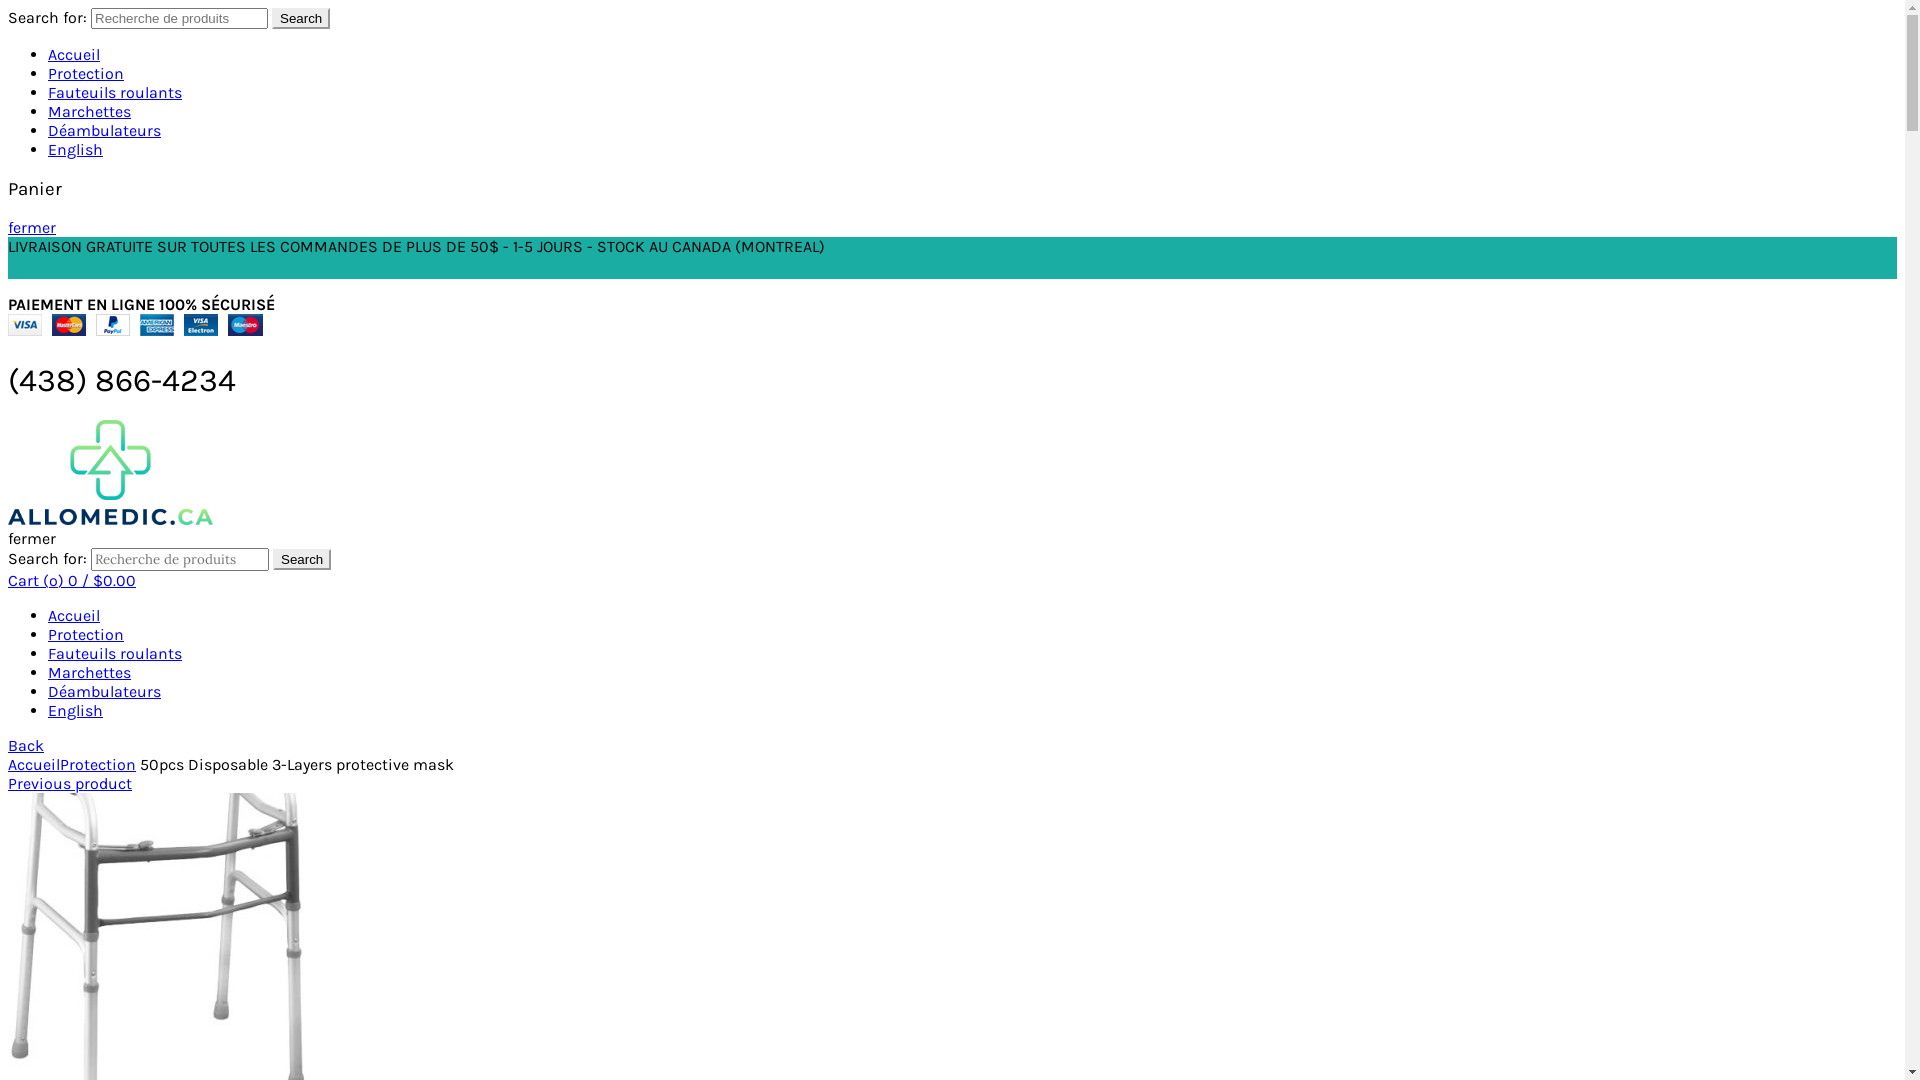 This screenshot has width=1920, height=1080. Describe the element at coordinates (90, 672) in the screenshot. I see `Marchettes` at that location.